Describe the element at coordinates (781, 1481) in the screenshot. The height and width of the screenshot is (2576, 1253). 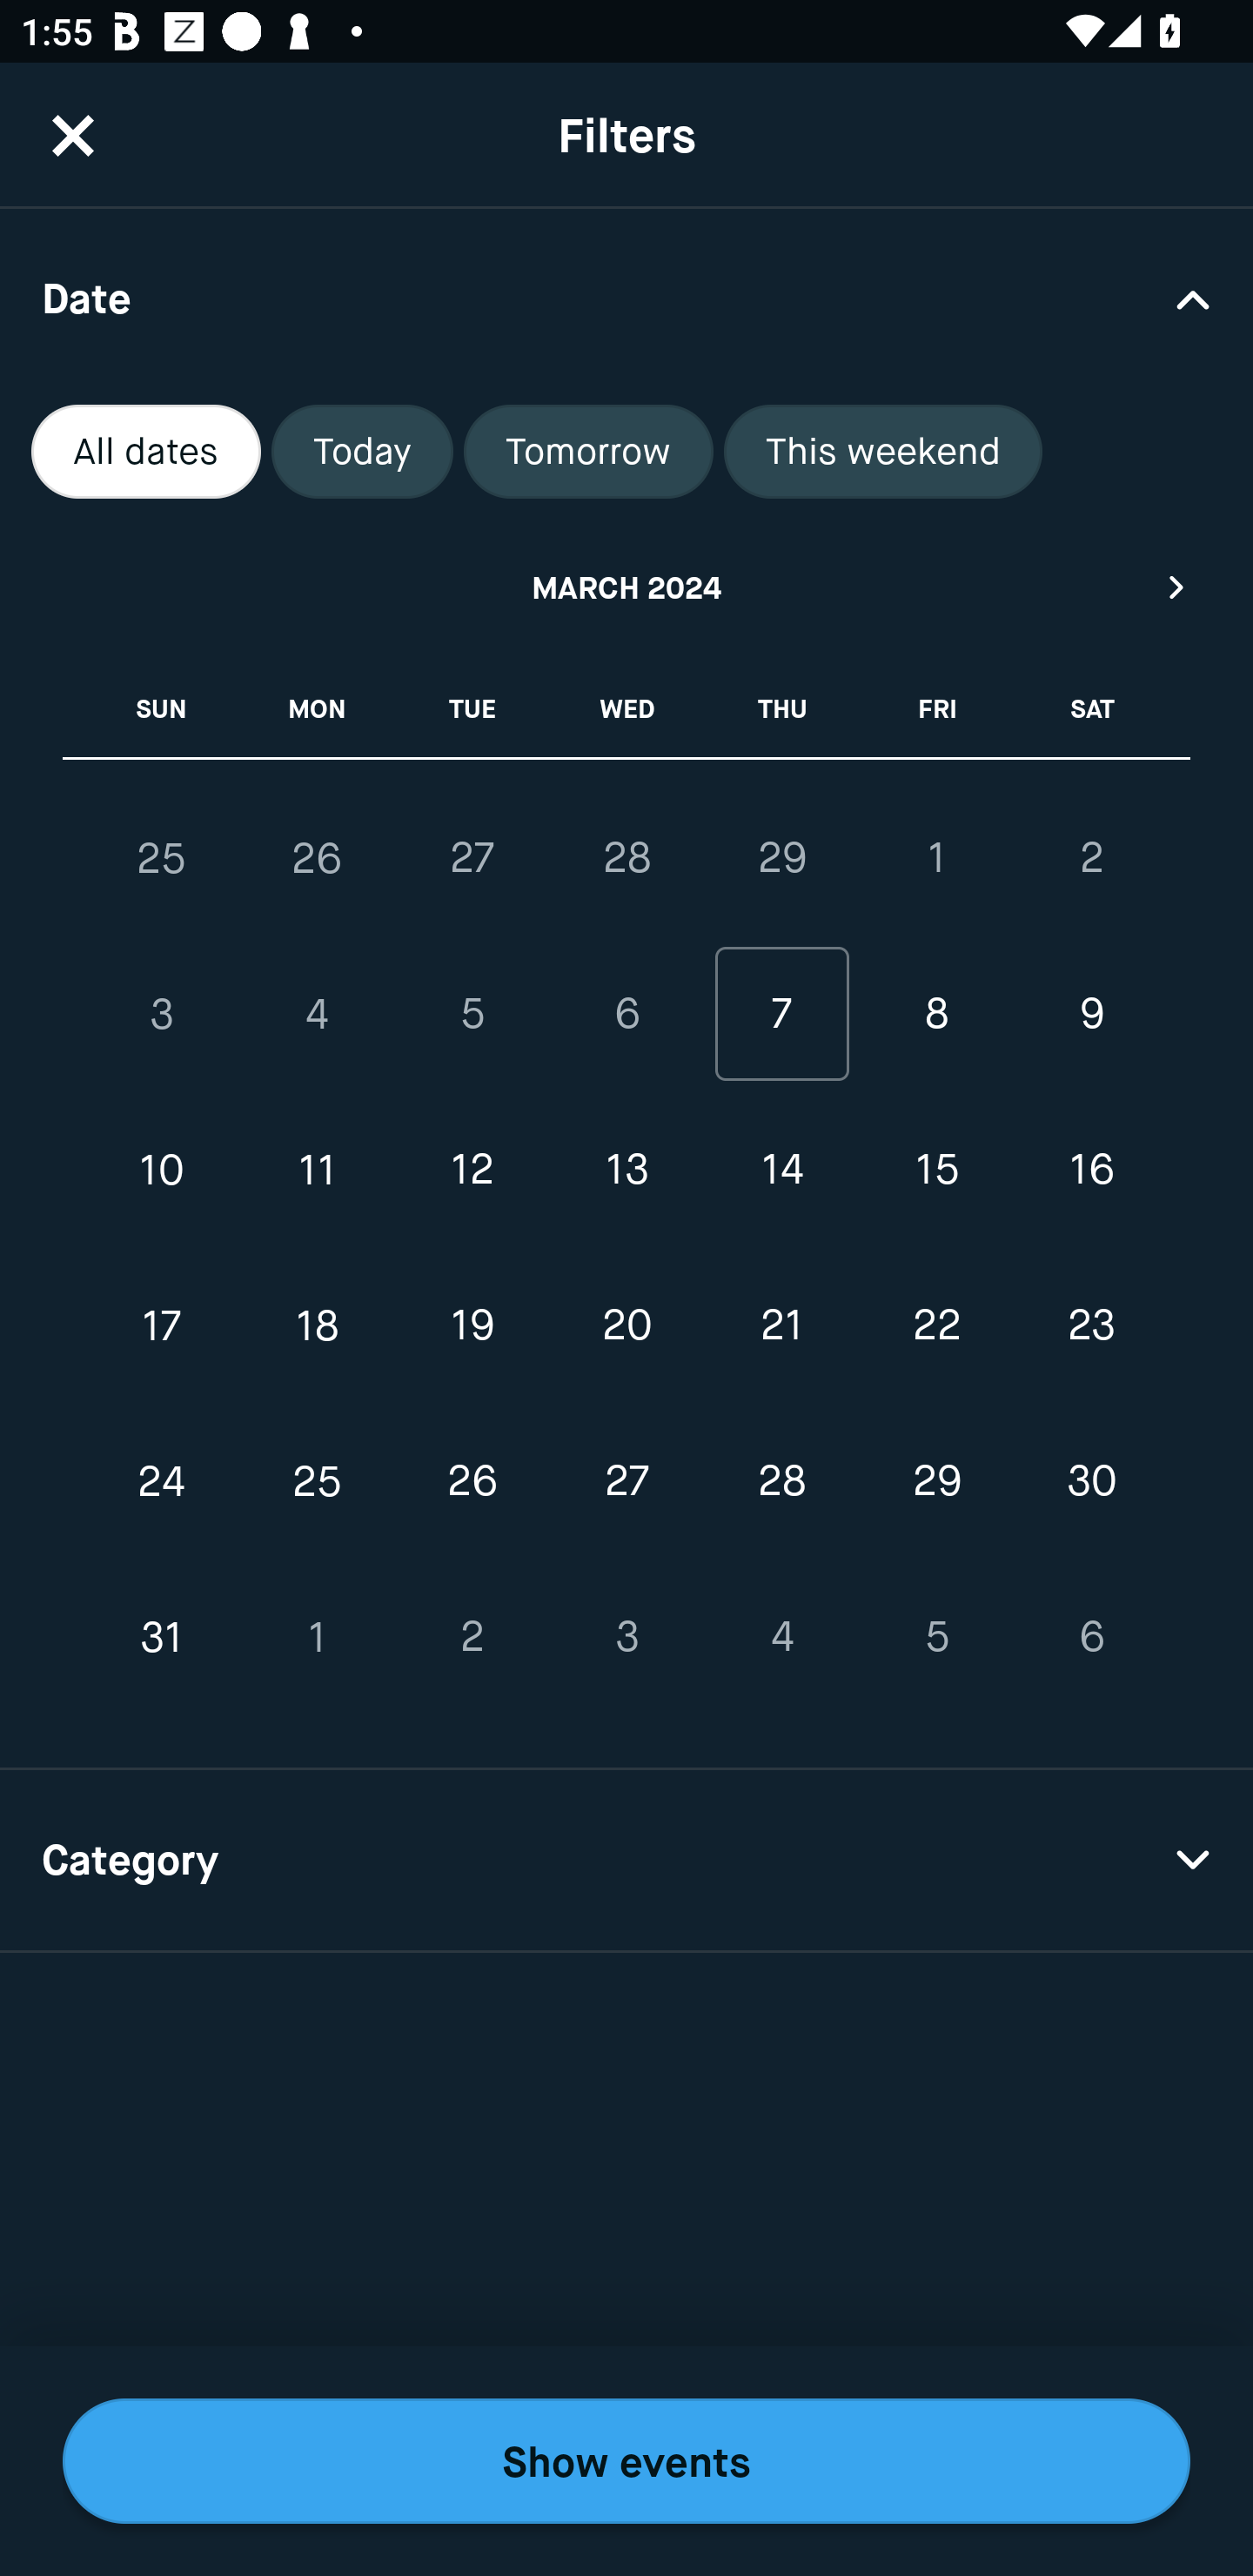
I see `28` at that location.